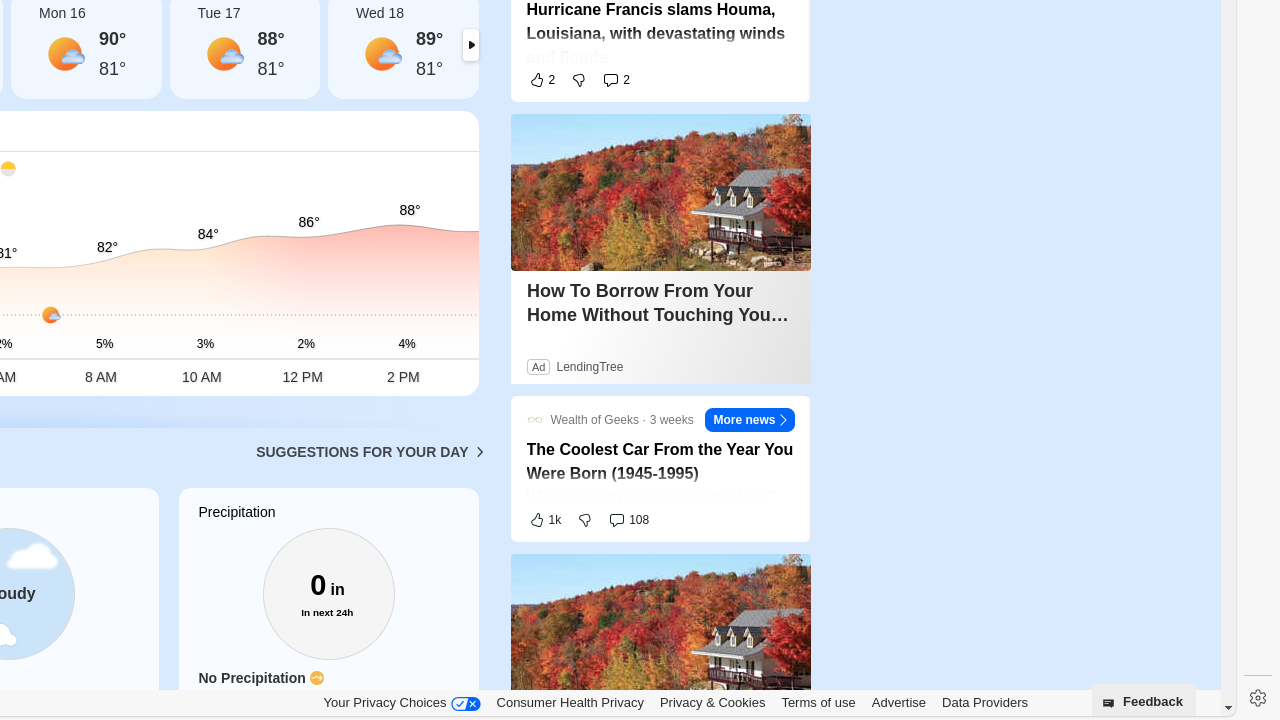  Describe the element at coordinates (586, 520) in the screenshot. I see `Dislike` at that location.